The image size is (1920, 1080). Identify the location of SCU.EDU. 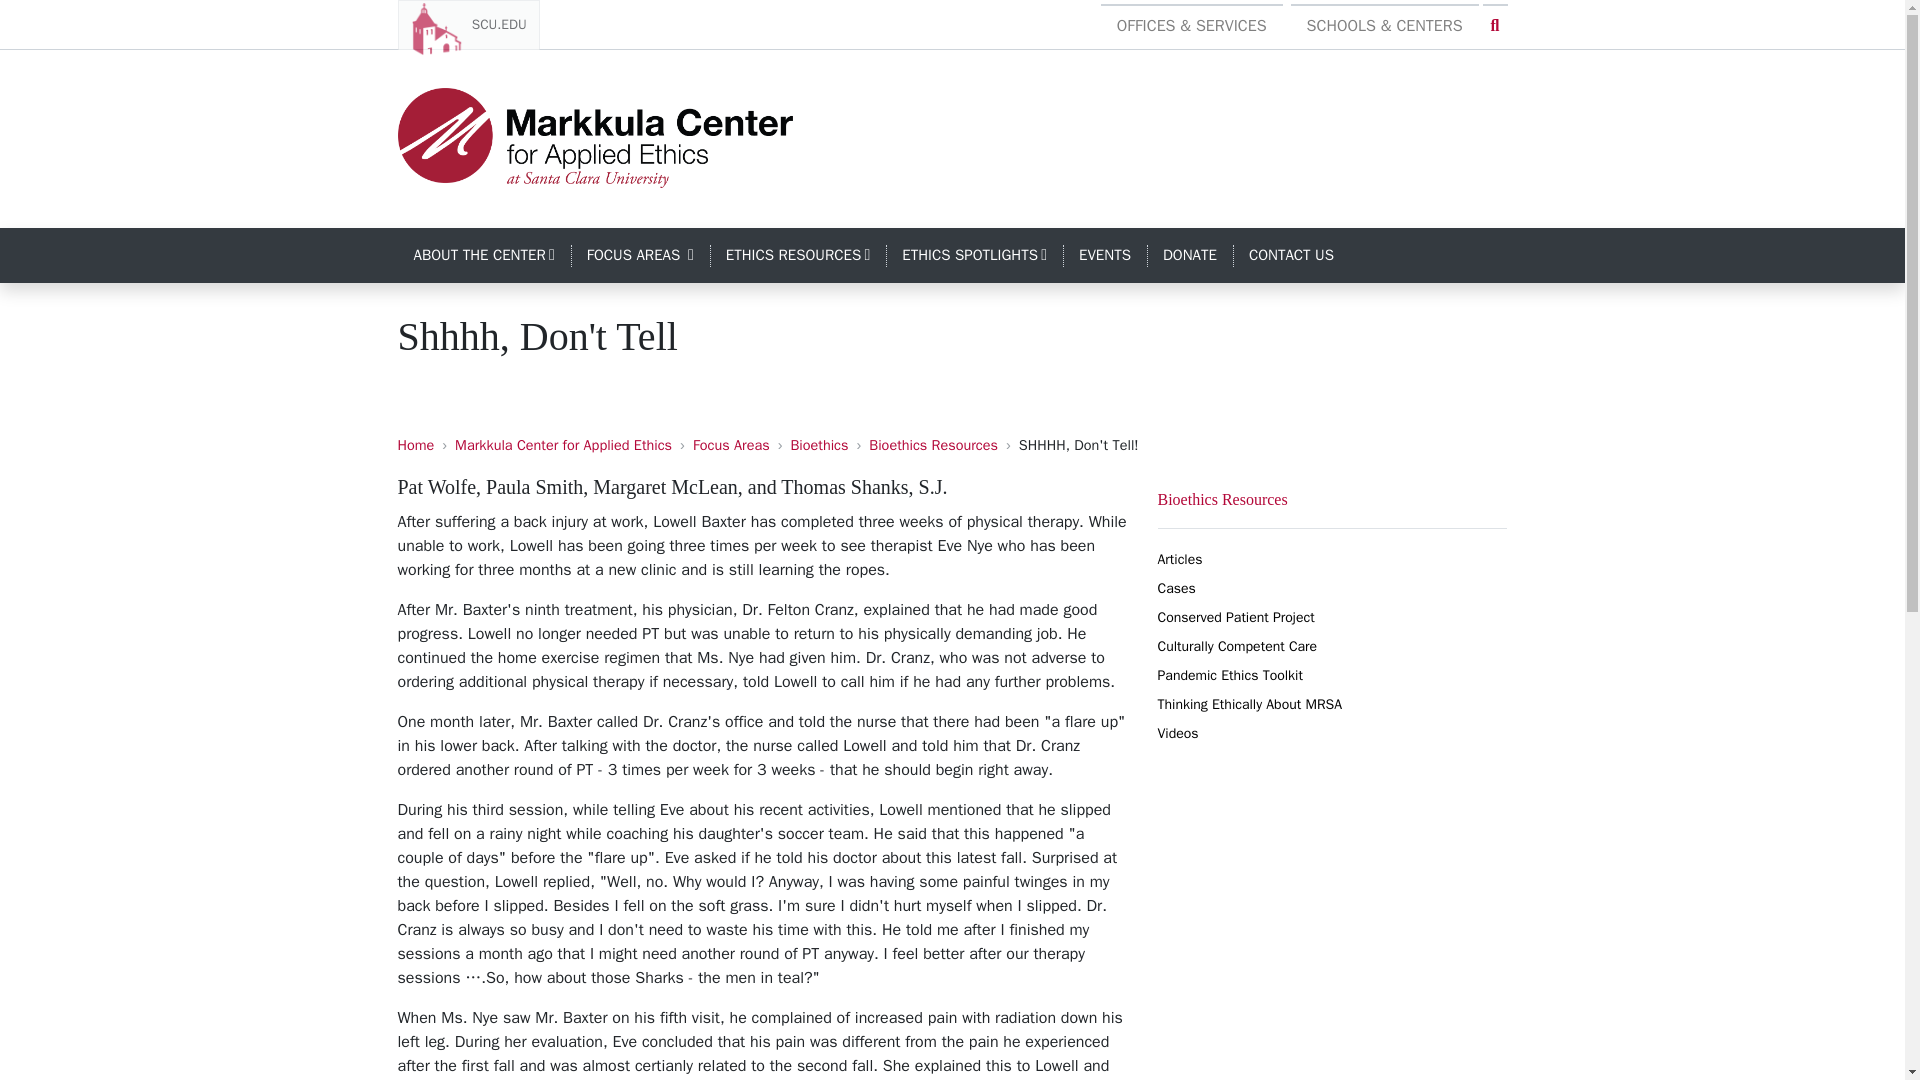
(640, 256).